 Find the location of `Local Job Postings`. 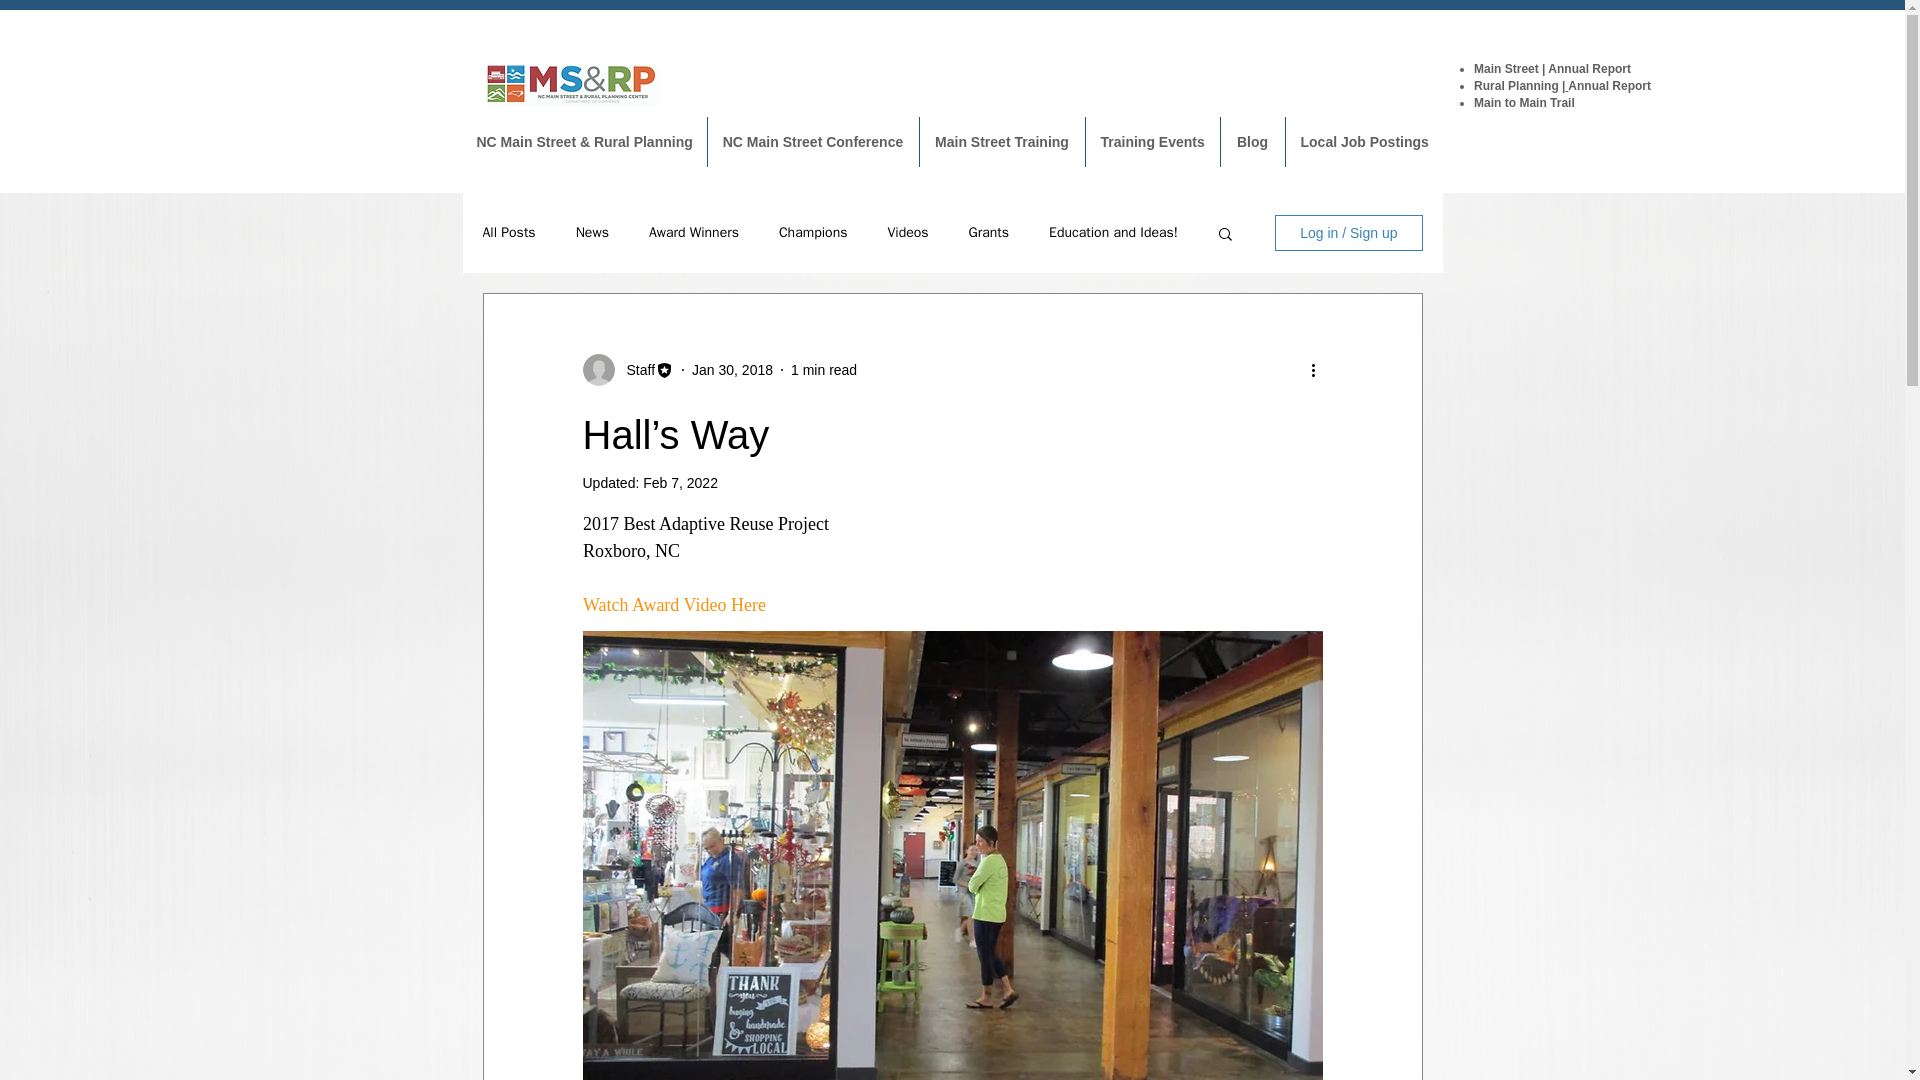

Local Job Postings is located at coordinates (1364, 142).